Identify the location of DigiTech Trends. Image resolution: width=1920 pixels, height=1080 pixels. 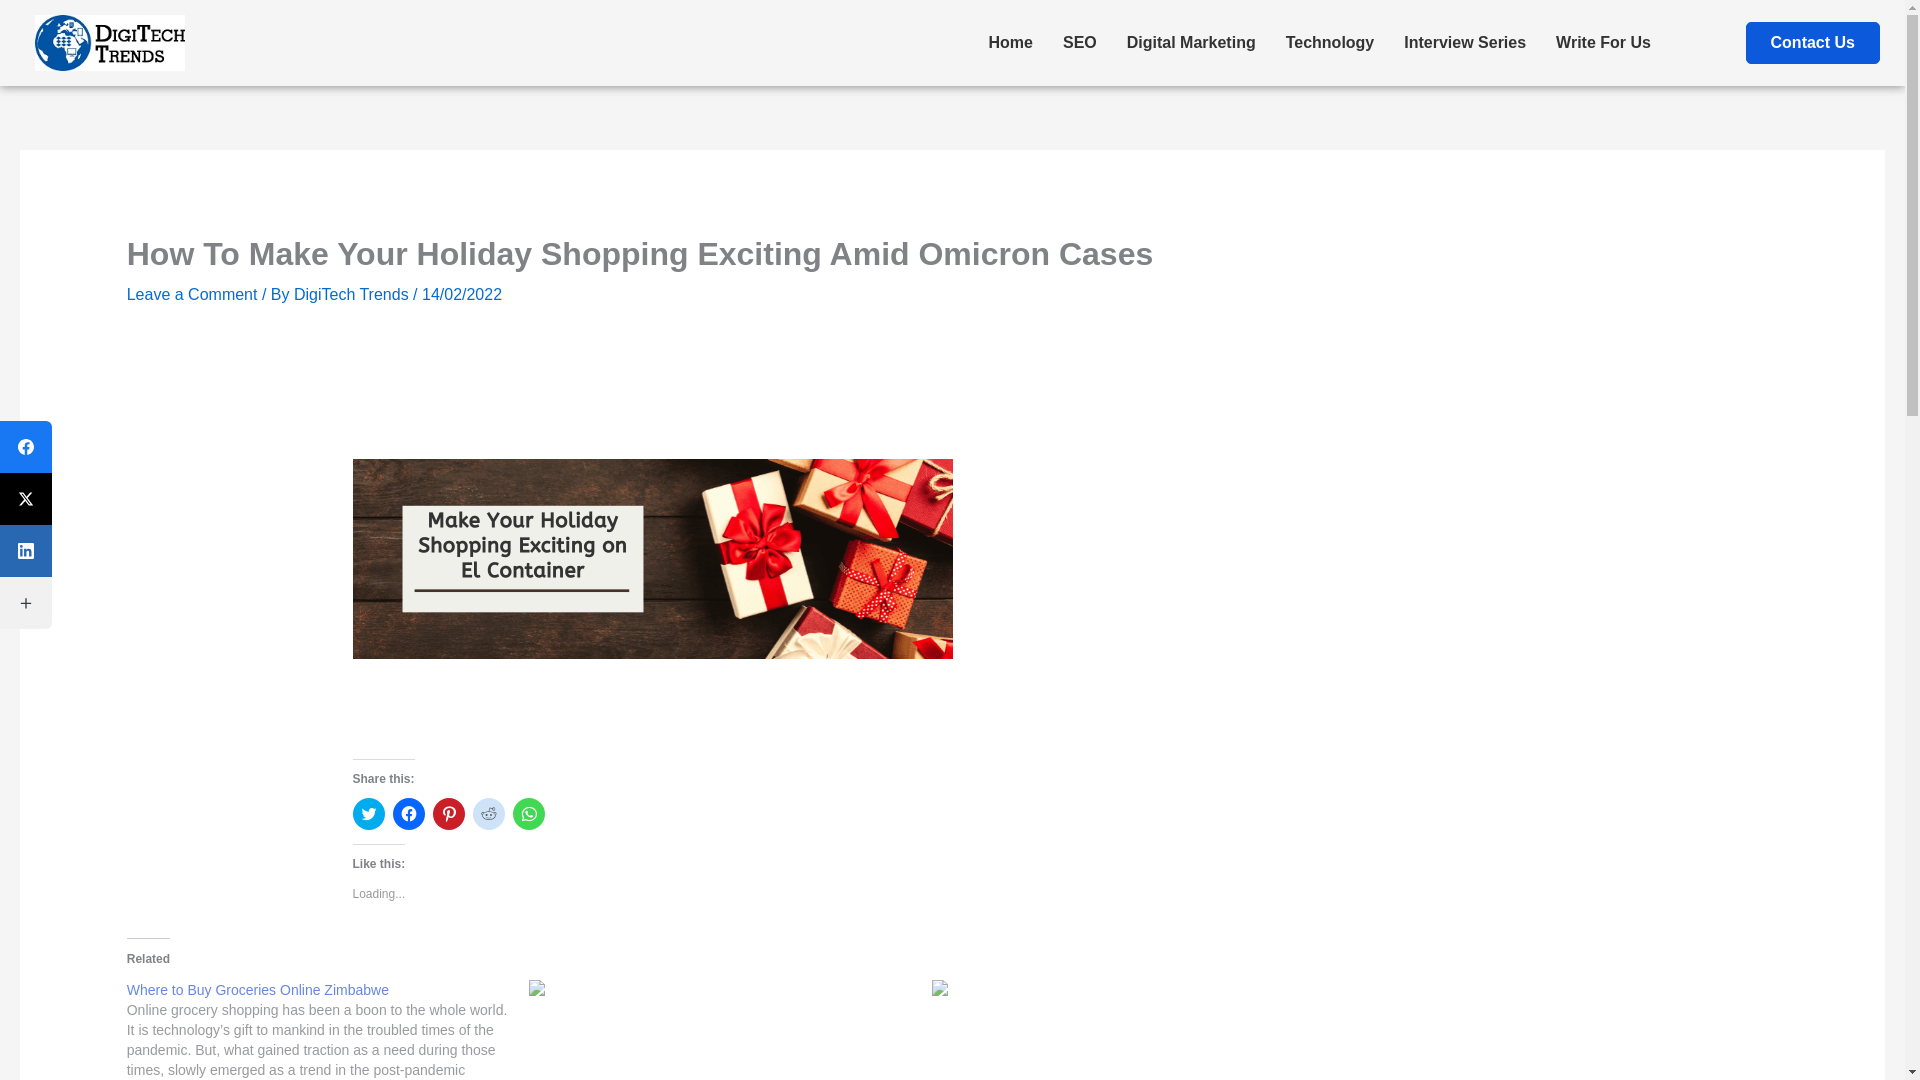
(352, 294).